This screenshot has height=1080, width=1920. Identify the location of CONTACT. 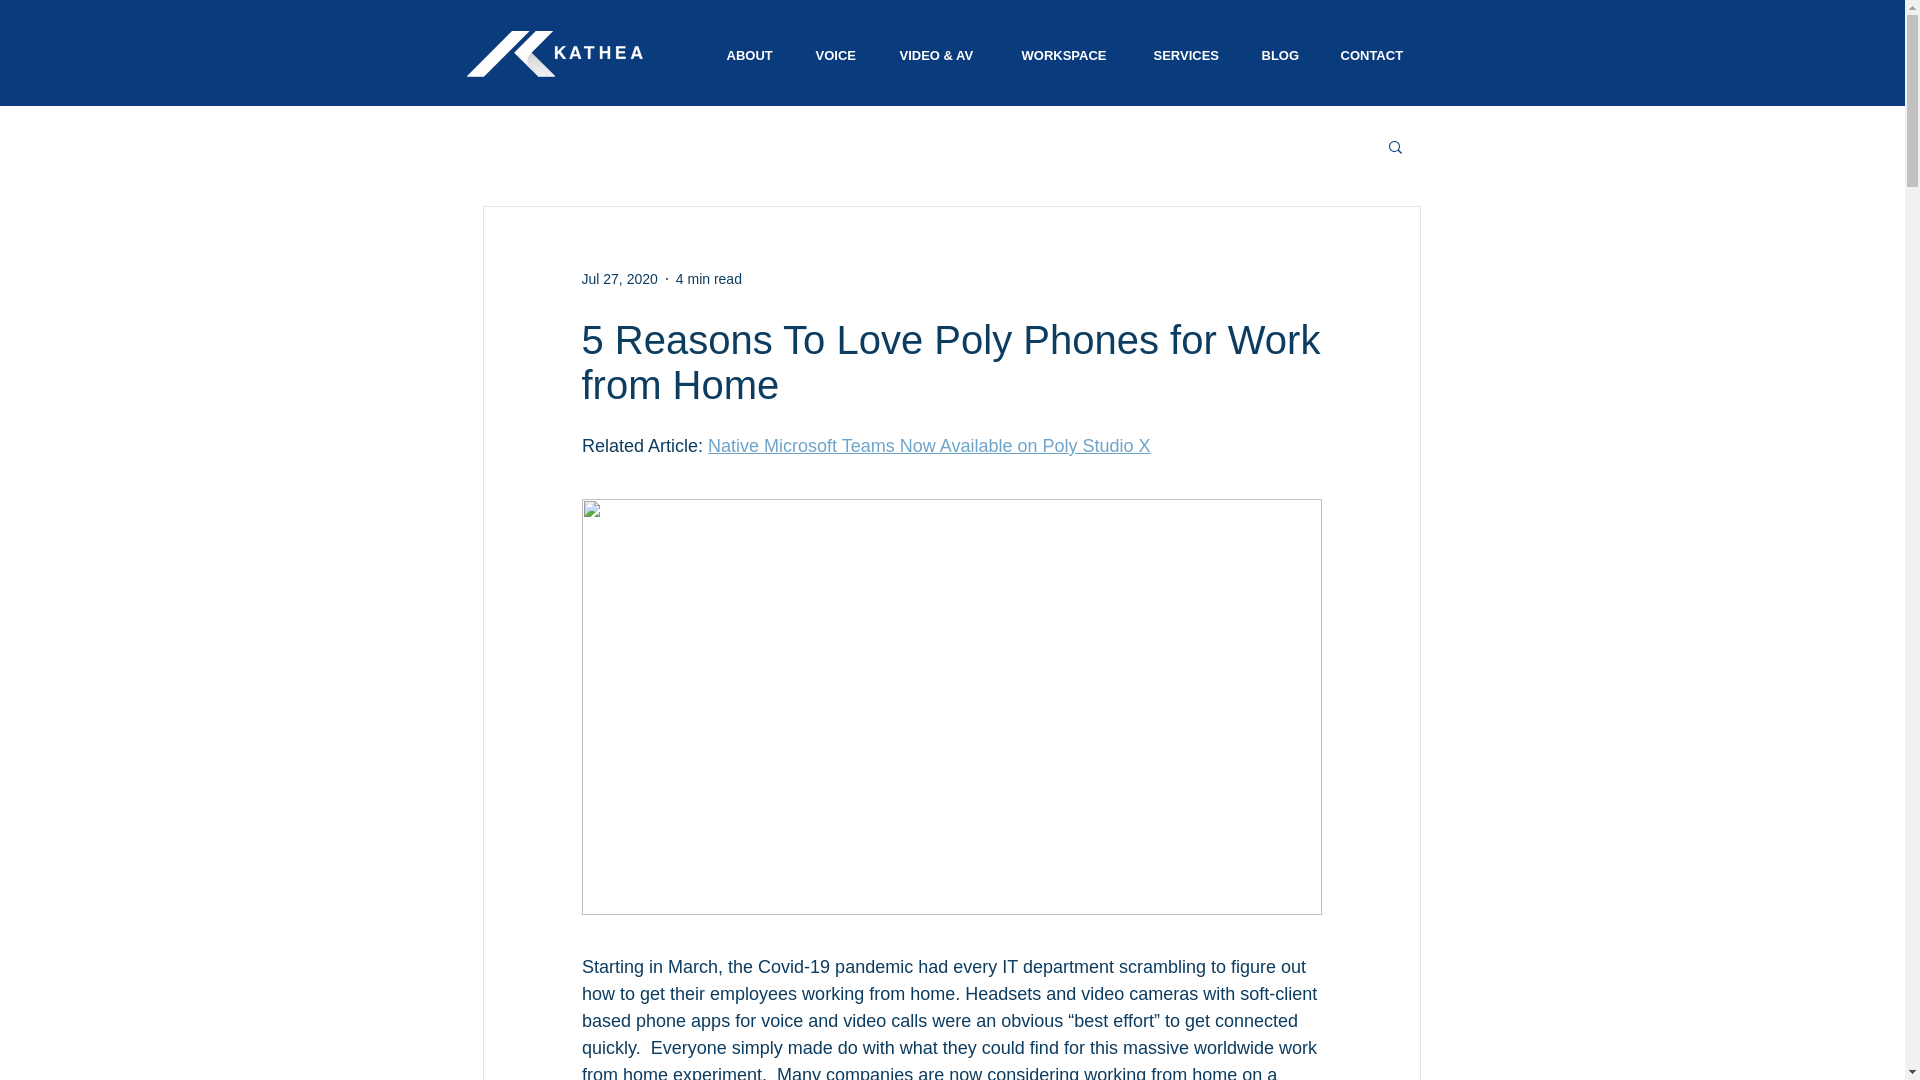
(1374, 55).